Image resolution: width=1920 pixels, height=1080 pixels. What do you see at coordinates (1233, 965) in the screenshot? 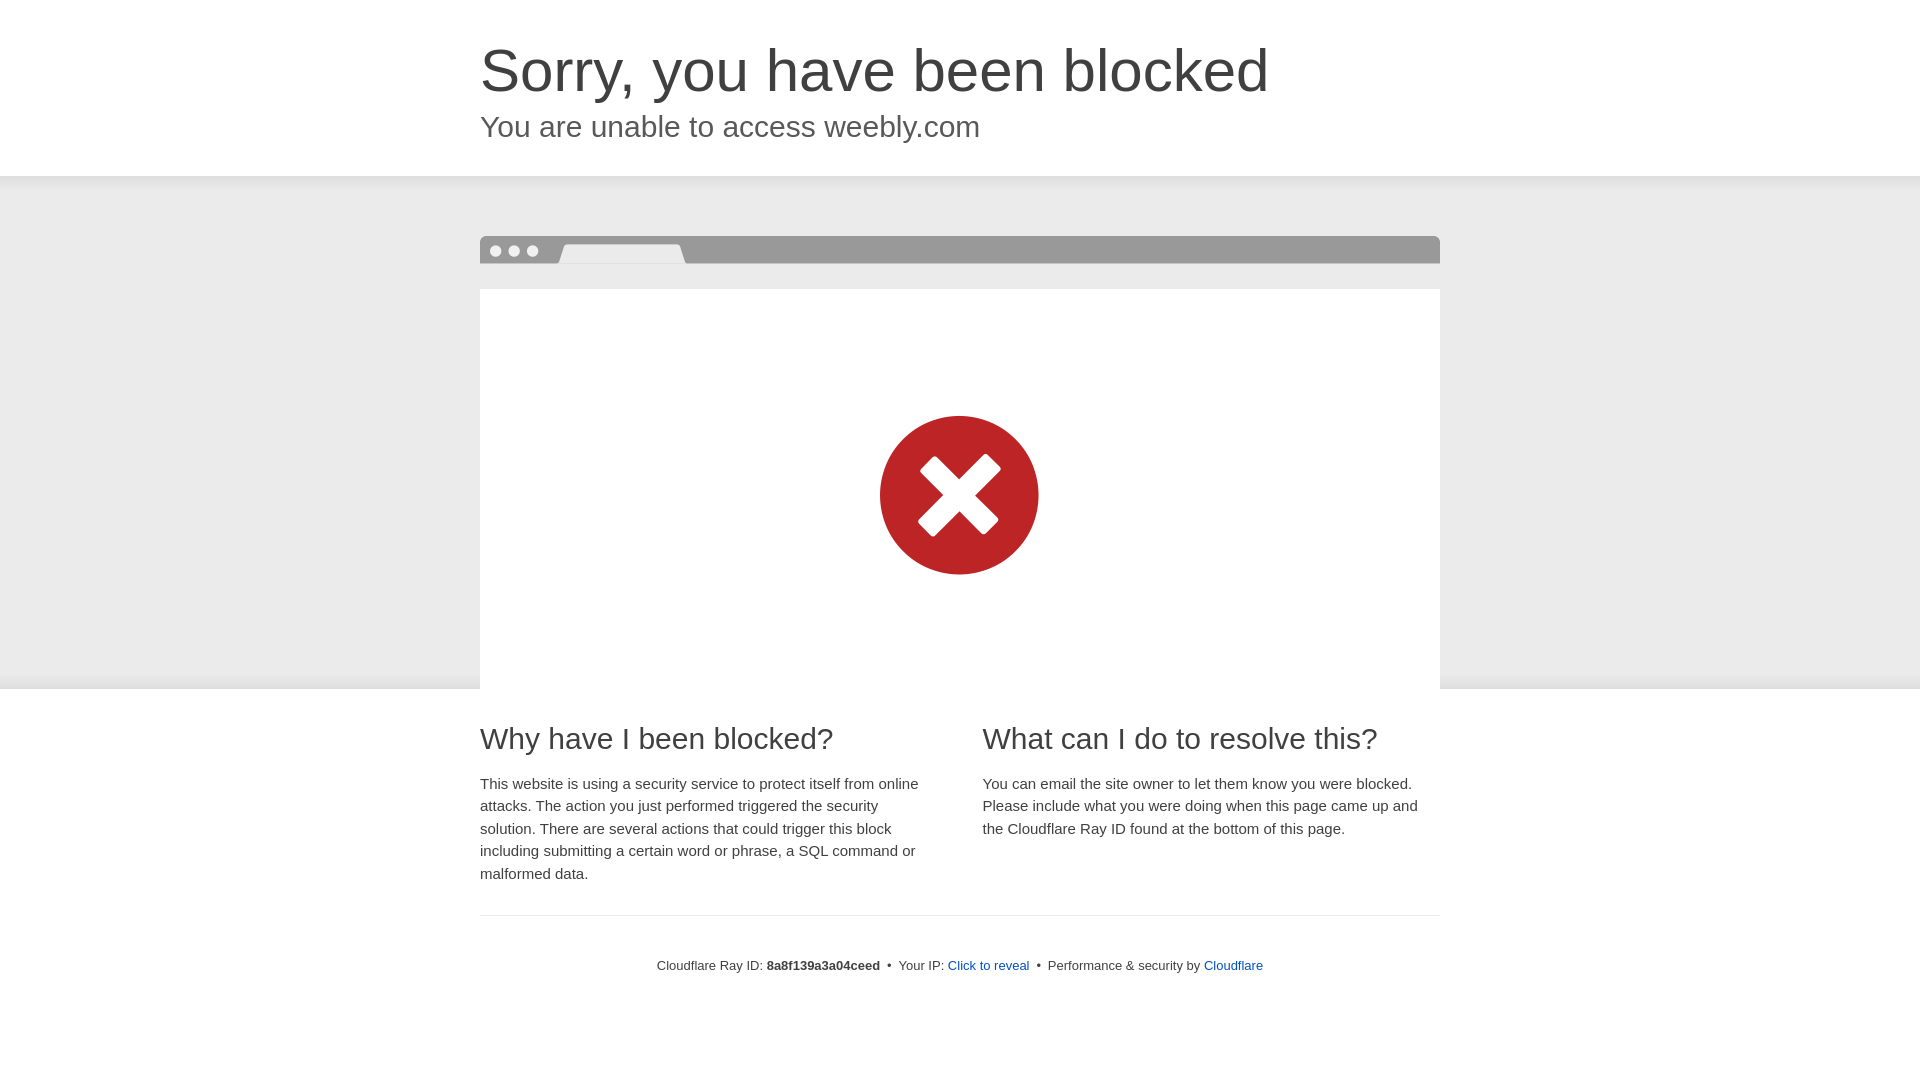
I see `Cloudflare` at bounding box center [1233, 965].